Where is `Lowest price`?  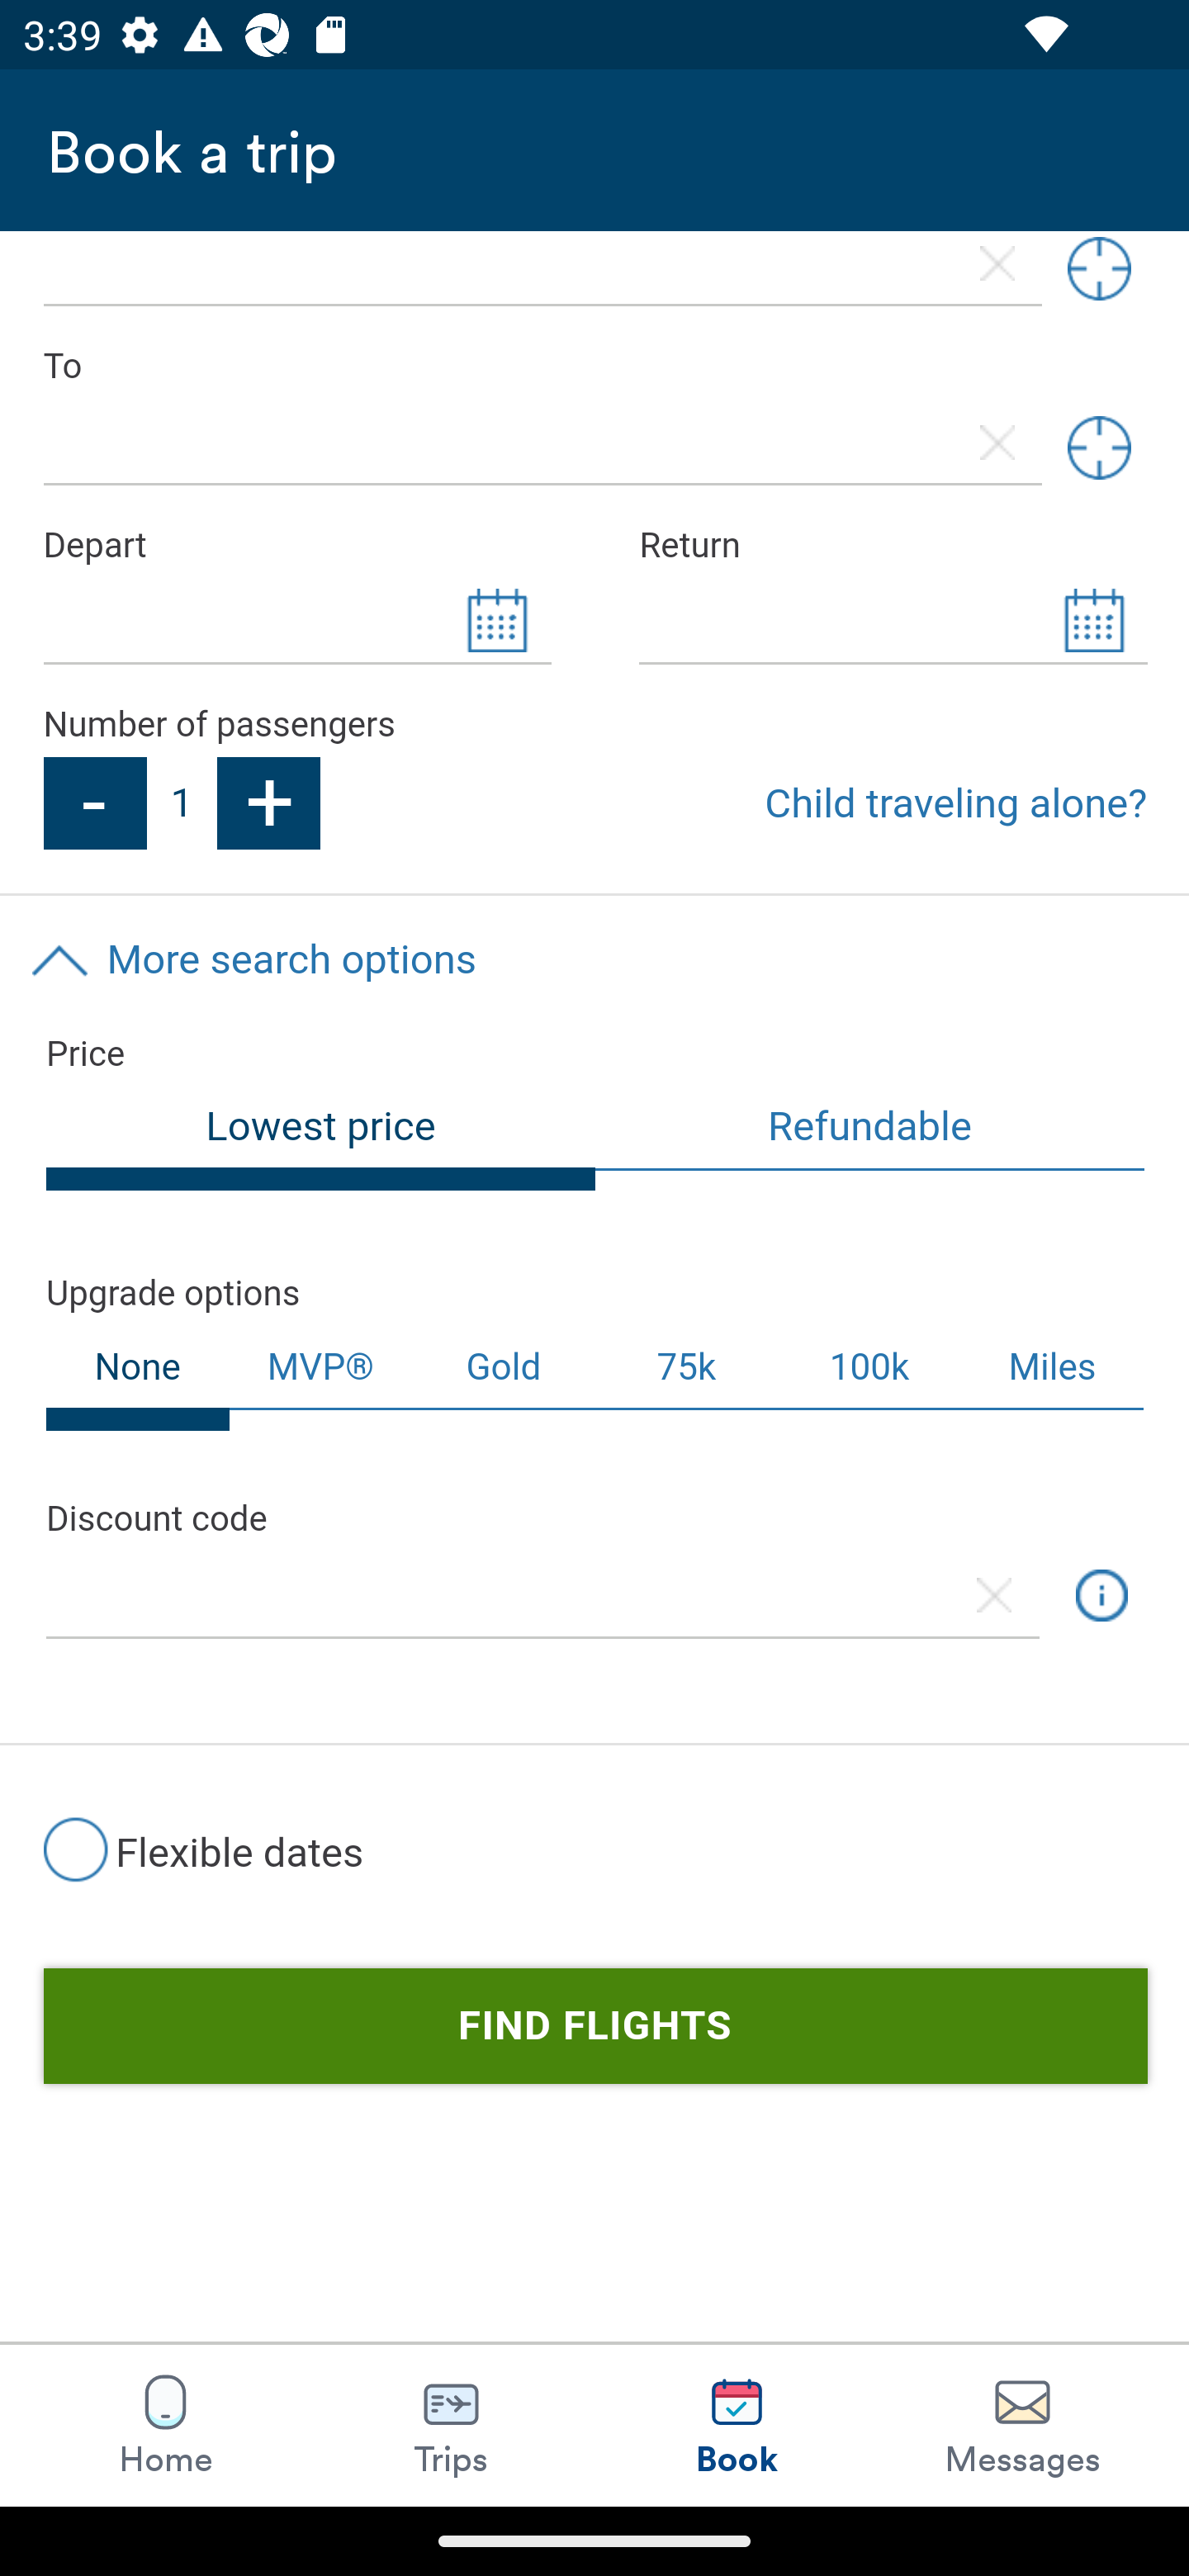
Lowest price is located at coordinates (322, 1139).